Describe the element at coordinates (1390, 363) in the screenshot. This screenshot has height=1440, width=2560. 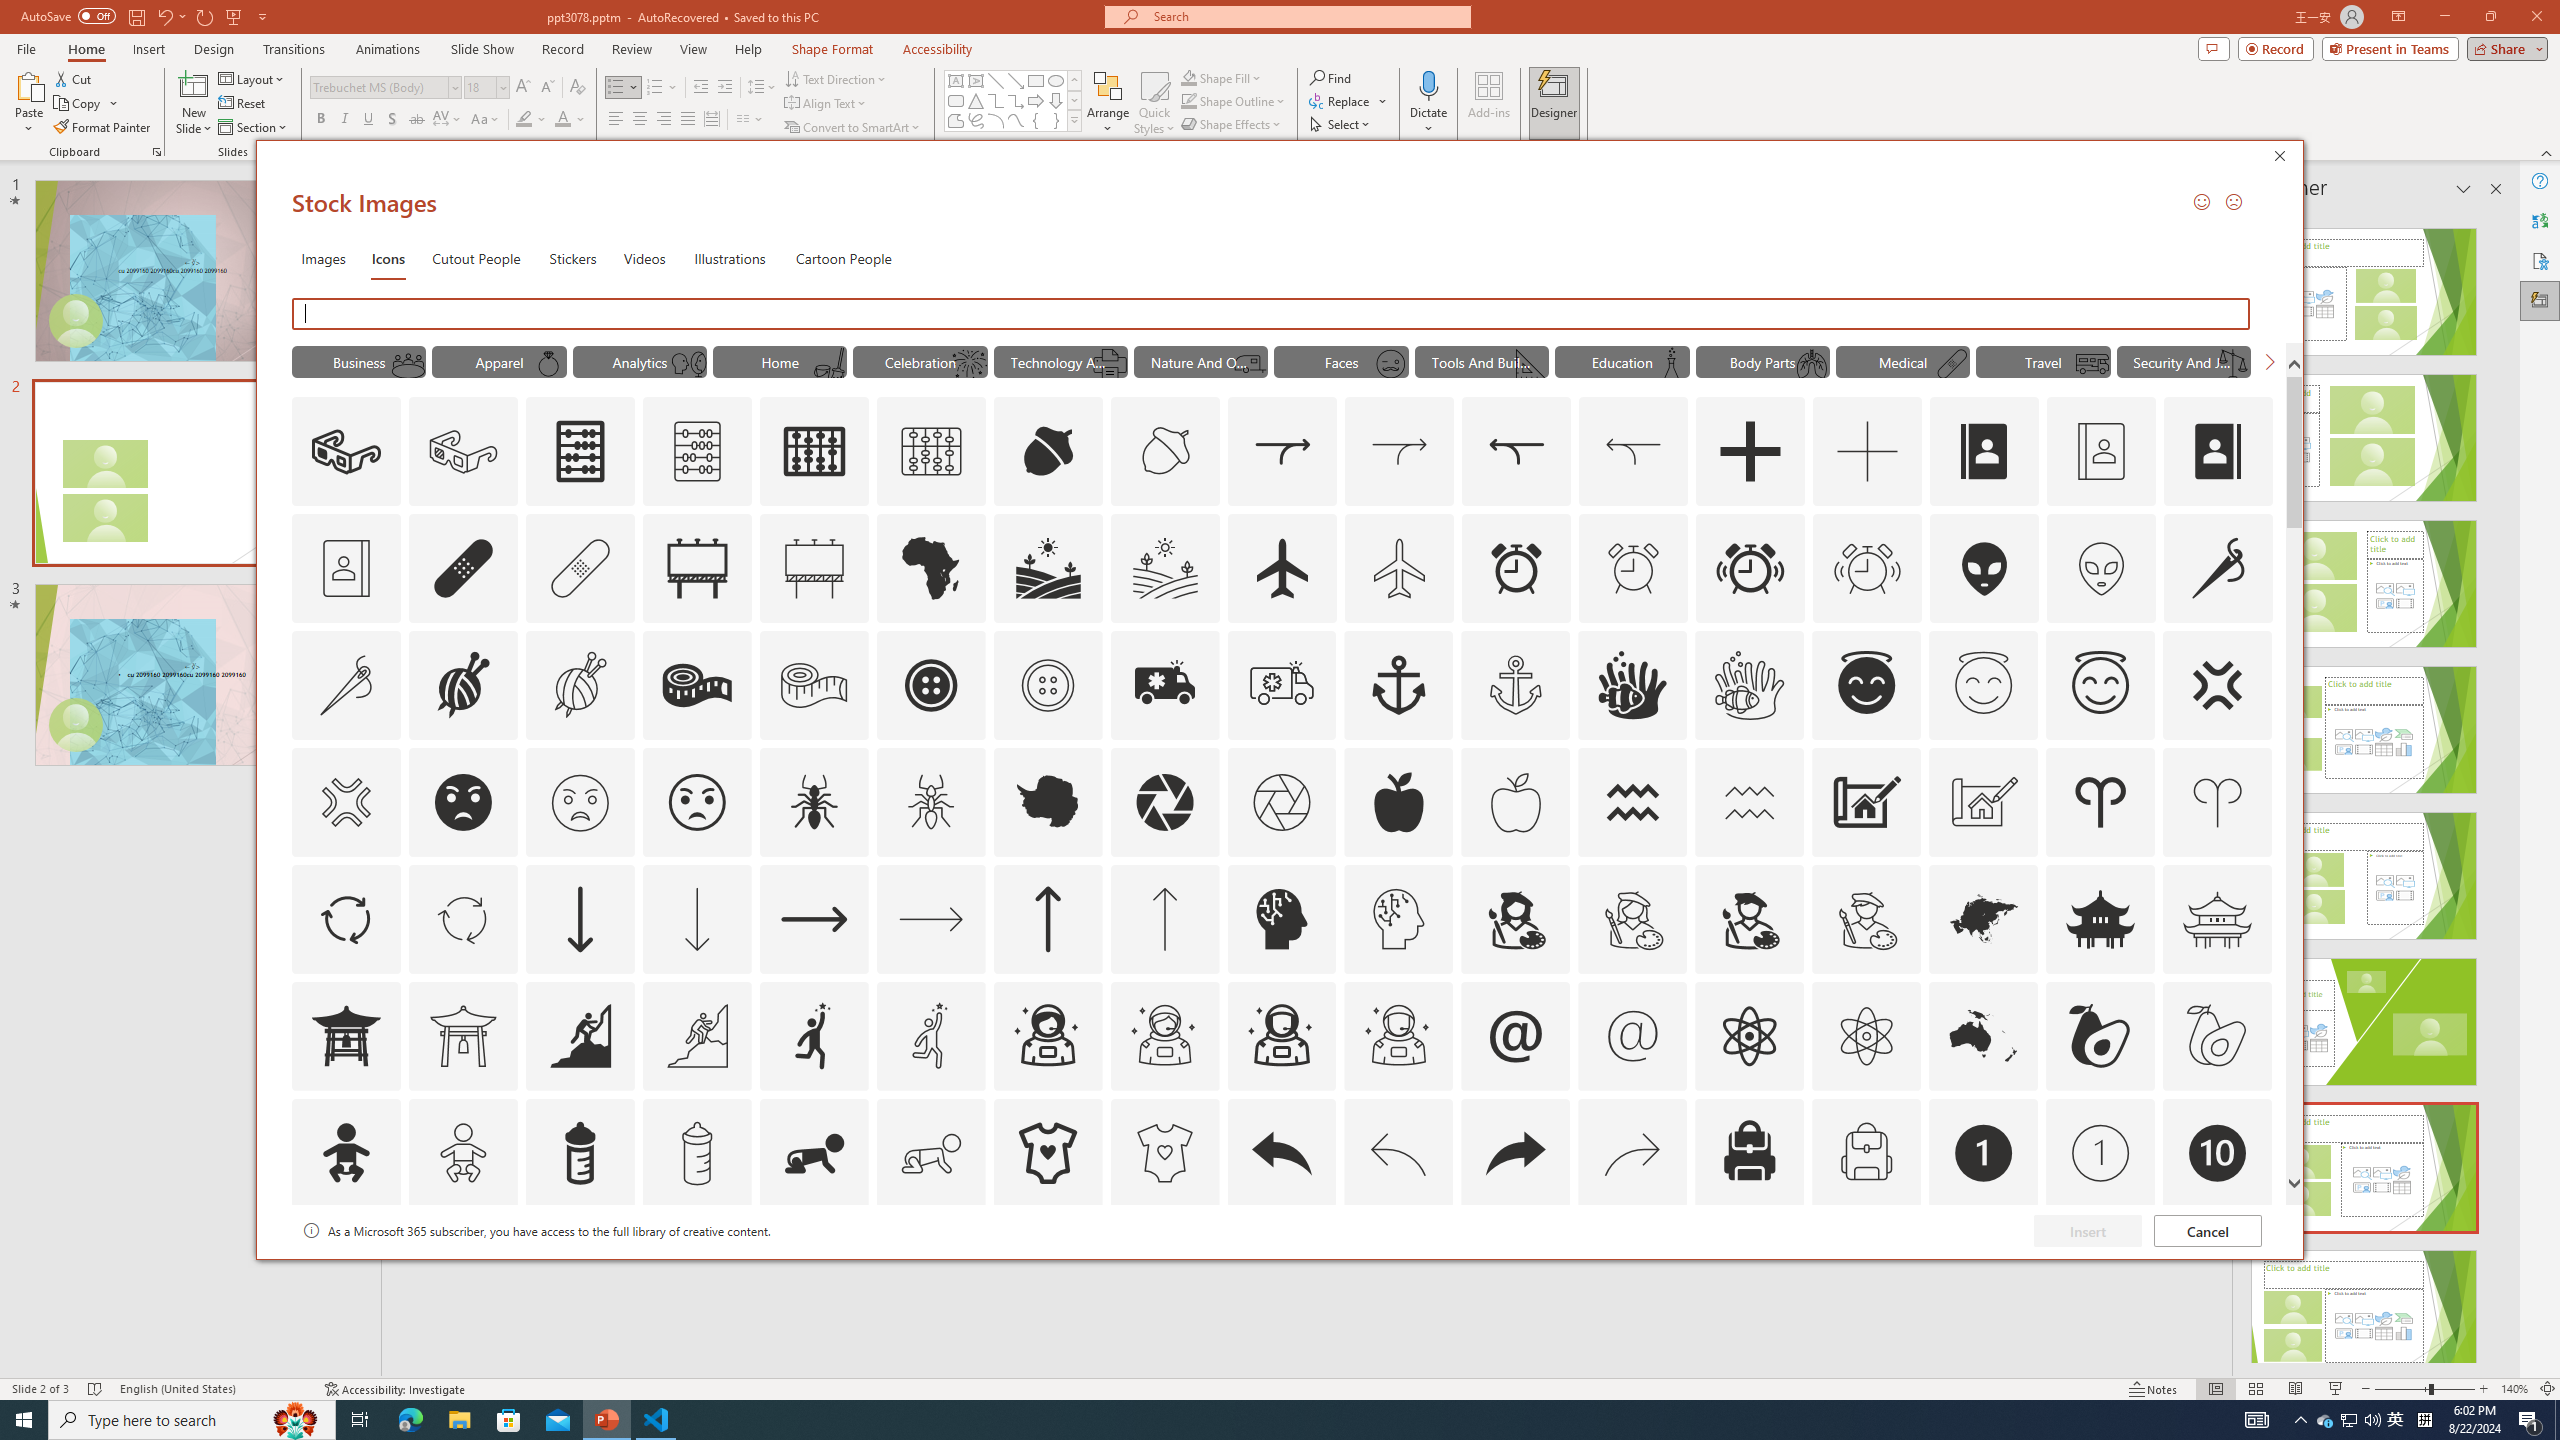
I see `AutomationID: Icons_MoustacheFace_M` at that location.